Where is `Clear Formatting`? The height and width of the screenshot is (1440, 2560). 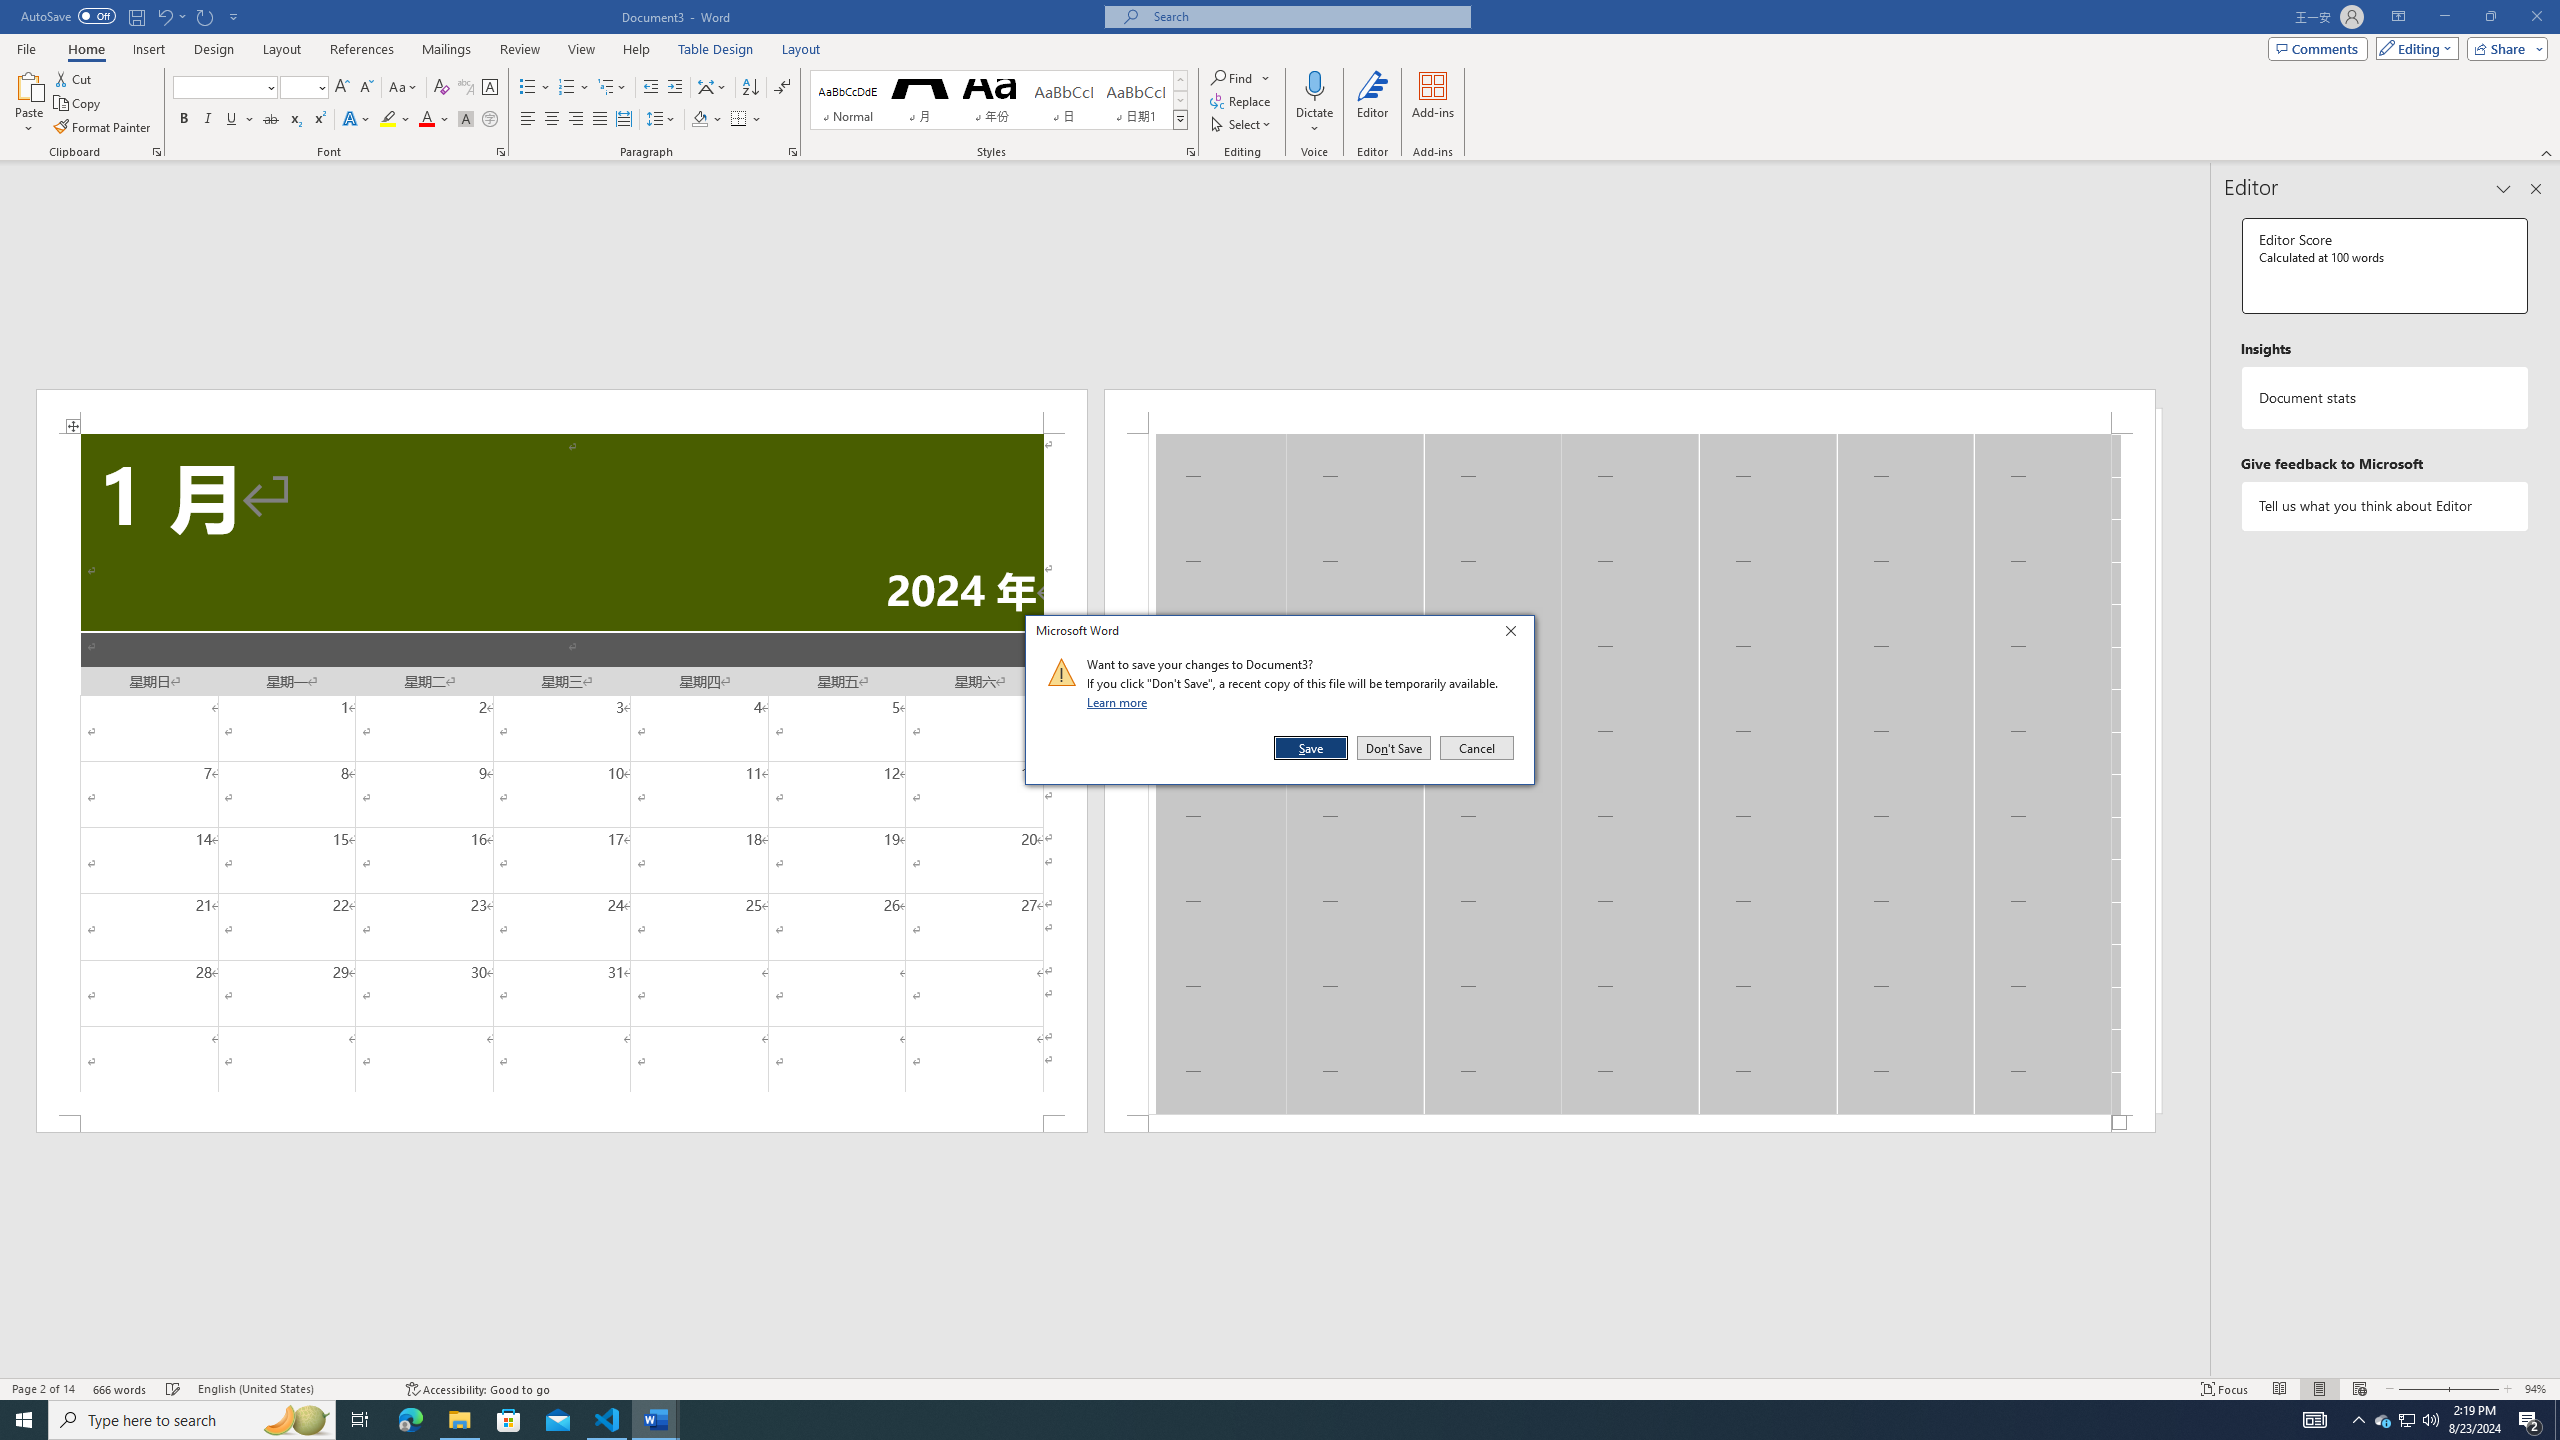
Clear Formatting is located at coordinates (442, 88).